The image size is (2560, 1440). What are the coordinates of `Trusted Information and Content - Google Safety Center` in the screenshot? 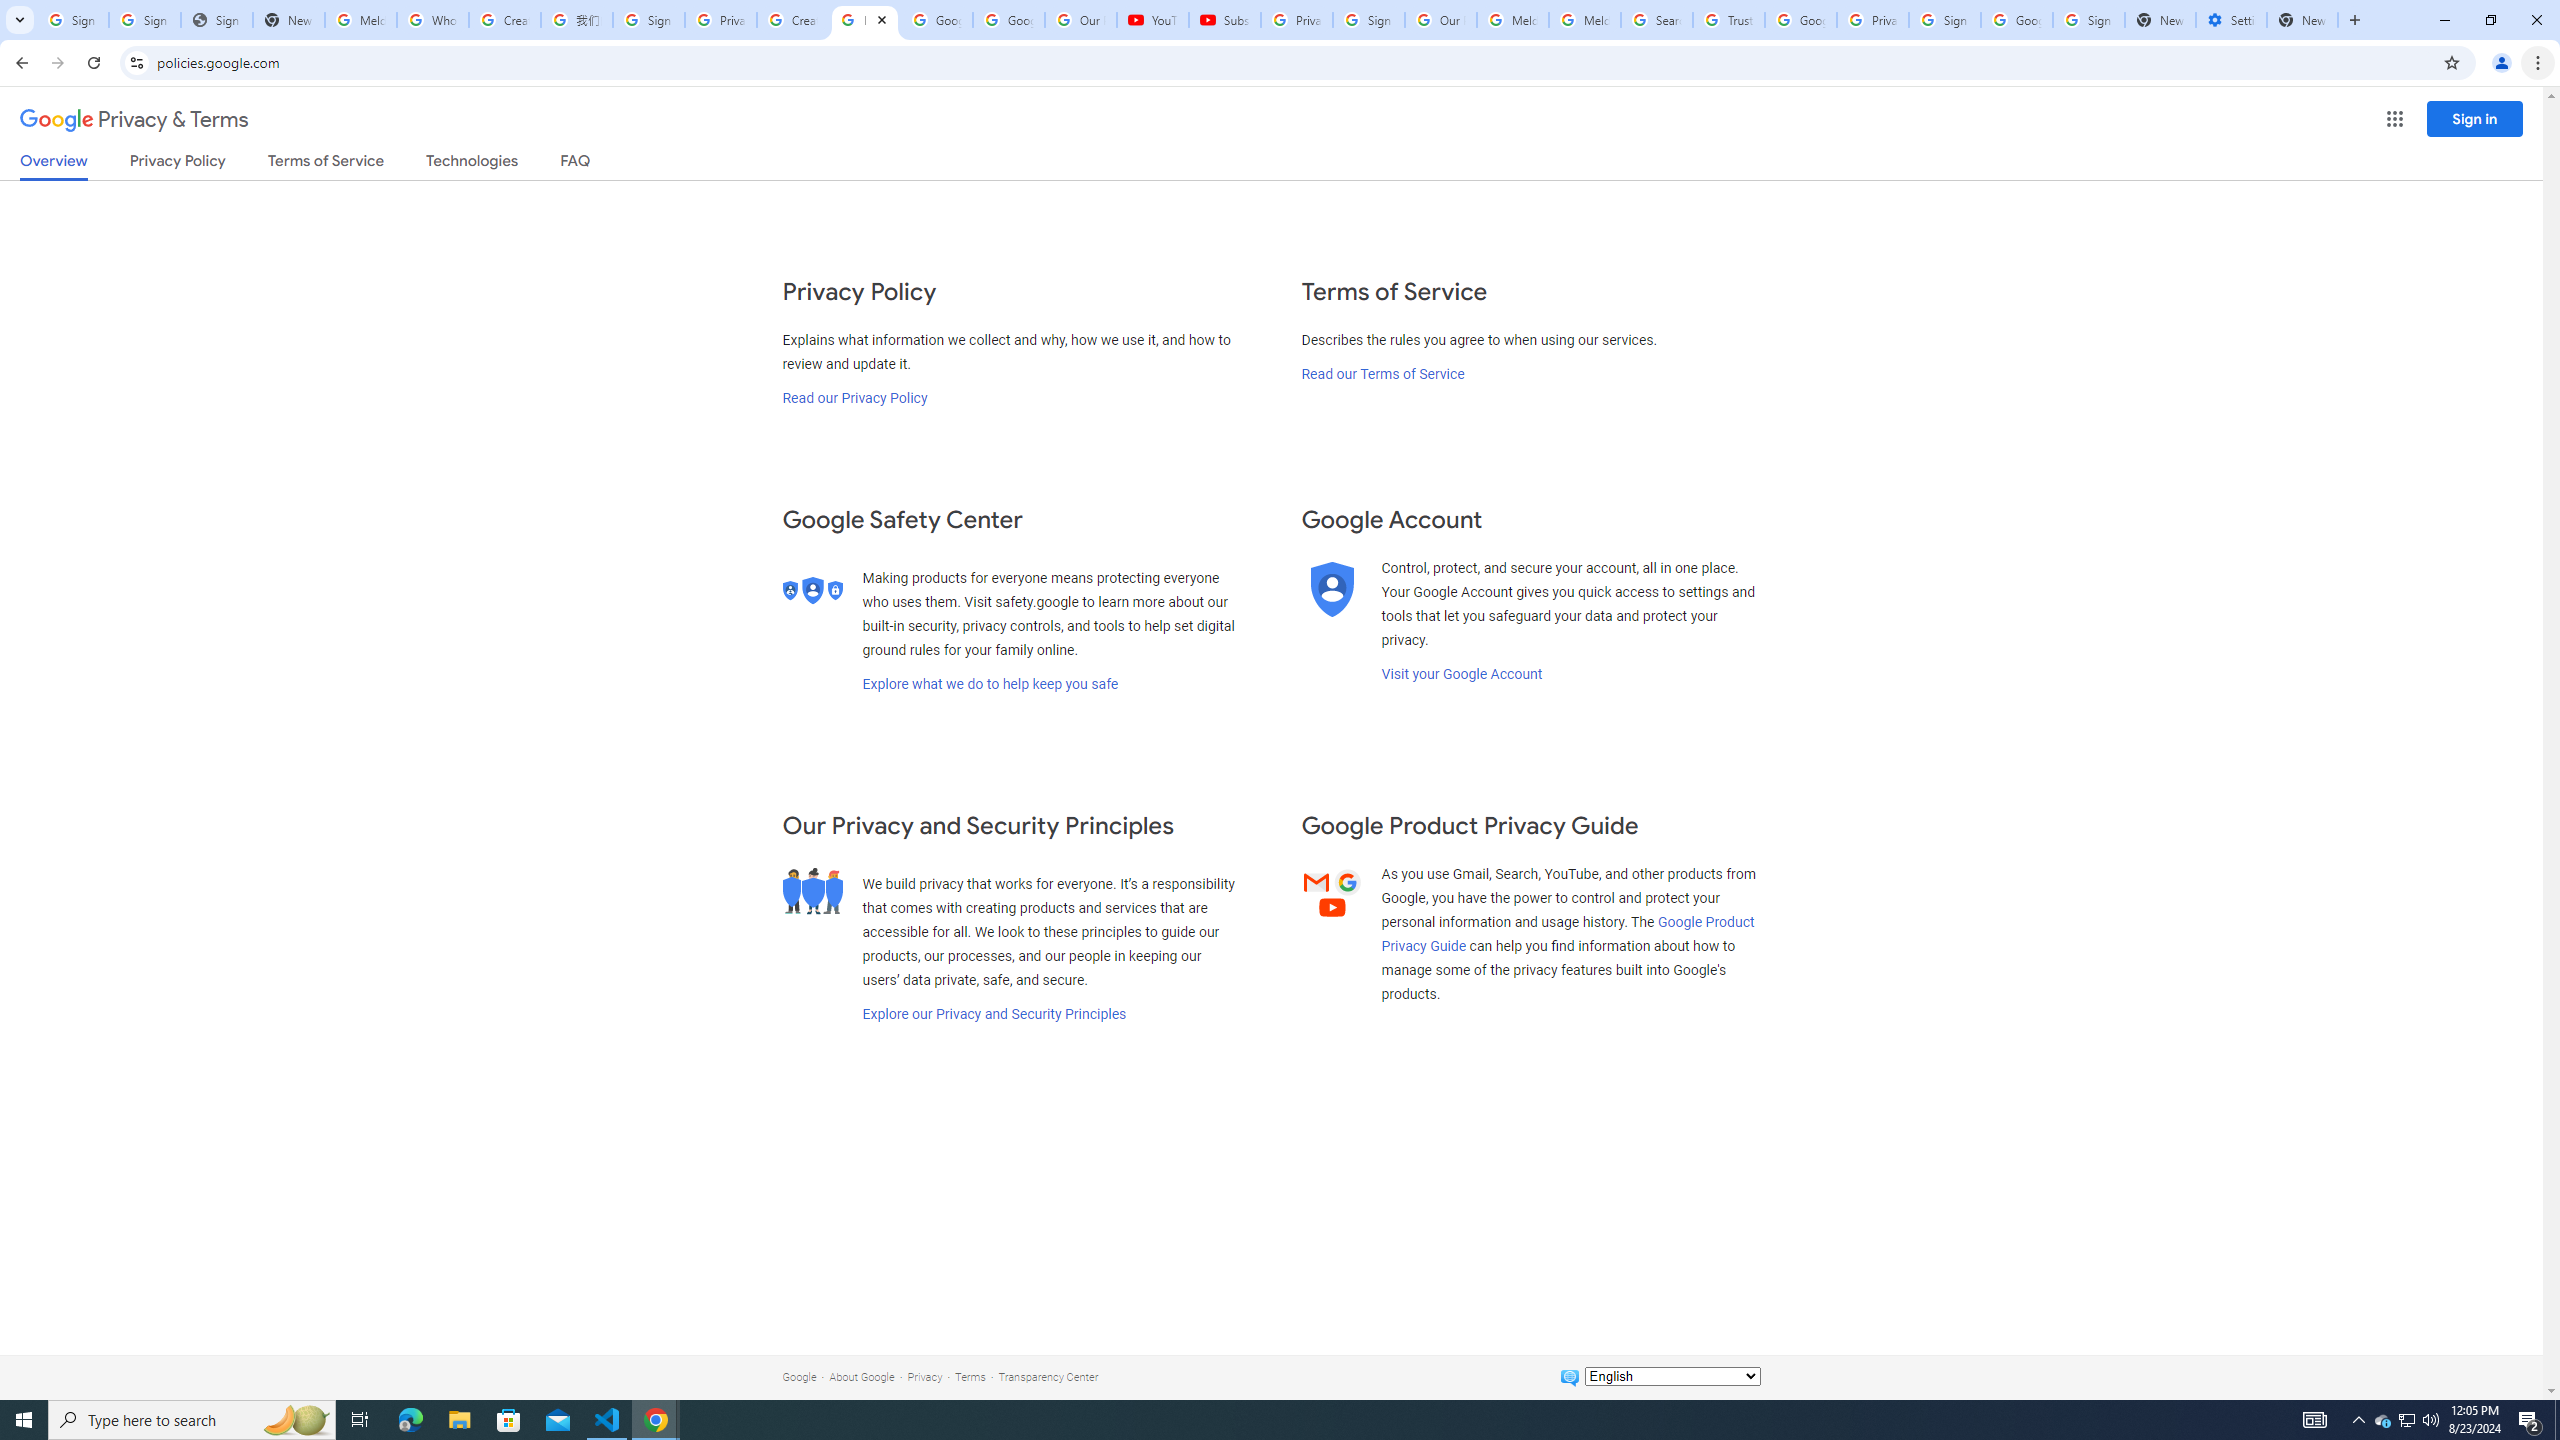 It's located at (1729, 20).